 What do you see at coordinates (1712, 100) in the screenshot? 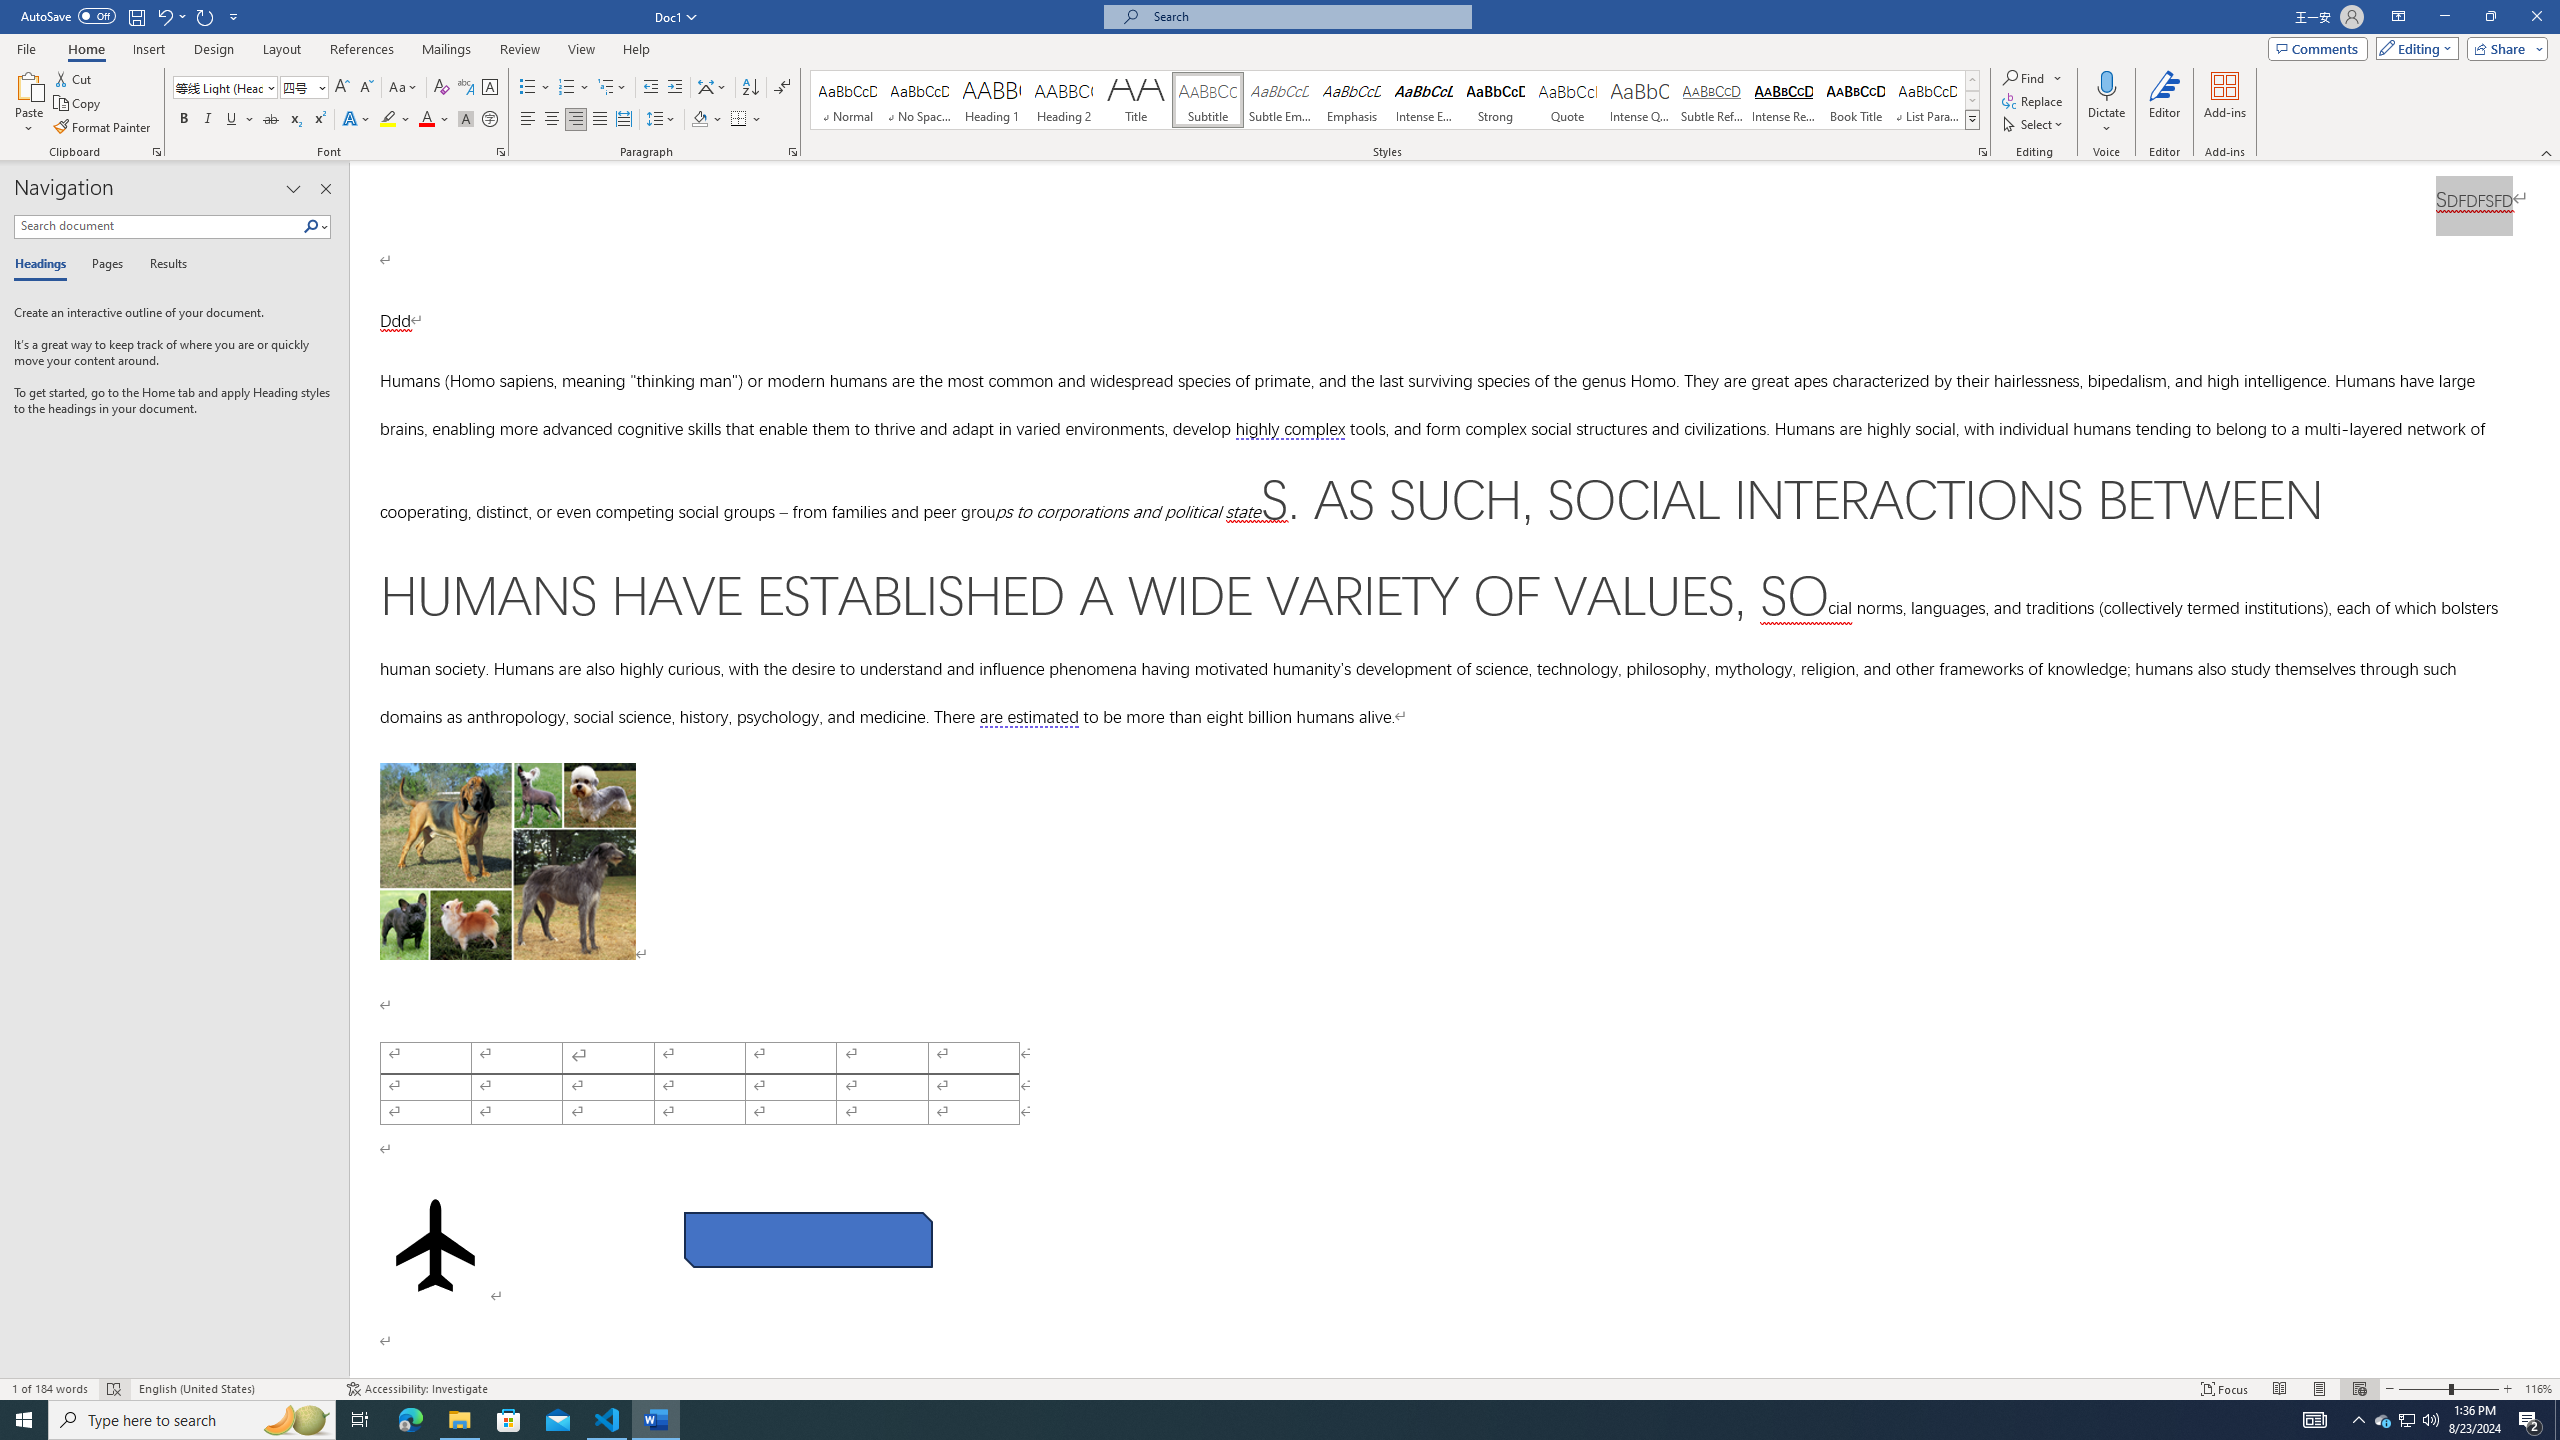
I see `Subtle Reference` at bounding box center [1712, 100].